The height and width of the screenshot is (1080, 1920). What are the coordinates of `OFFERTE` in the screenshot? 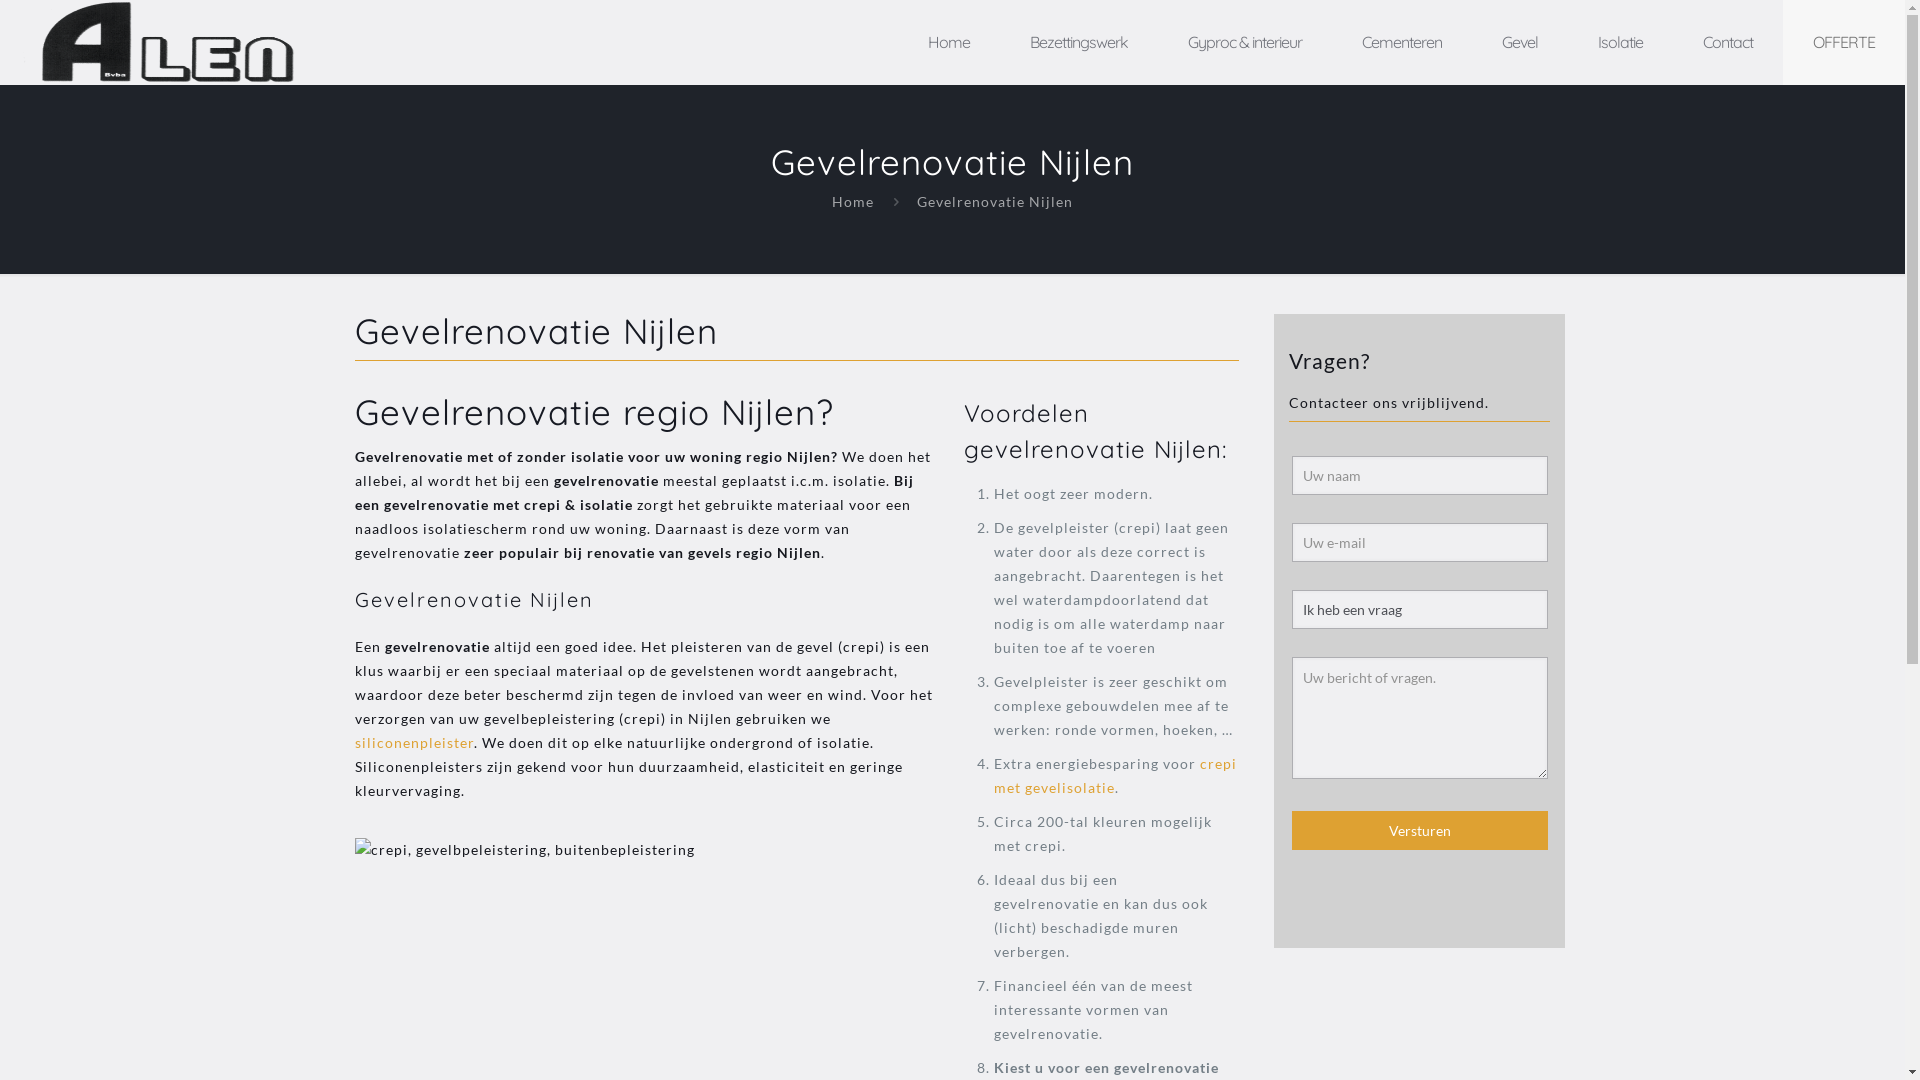 It's located at (1844, 42).